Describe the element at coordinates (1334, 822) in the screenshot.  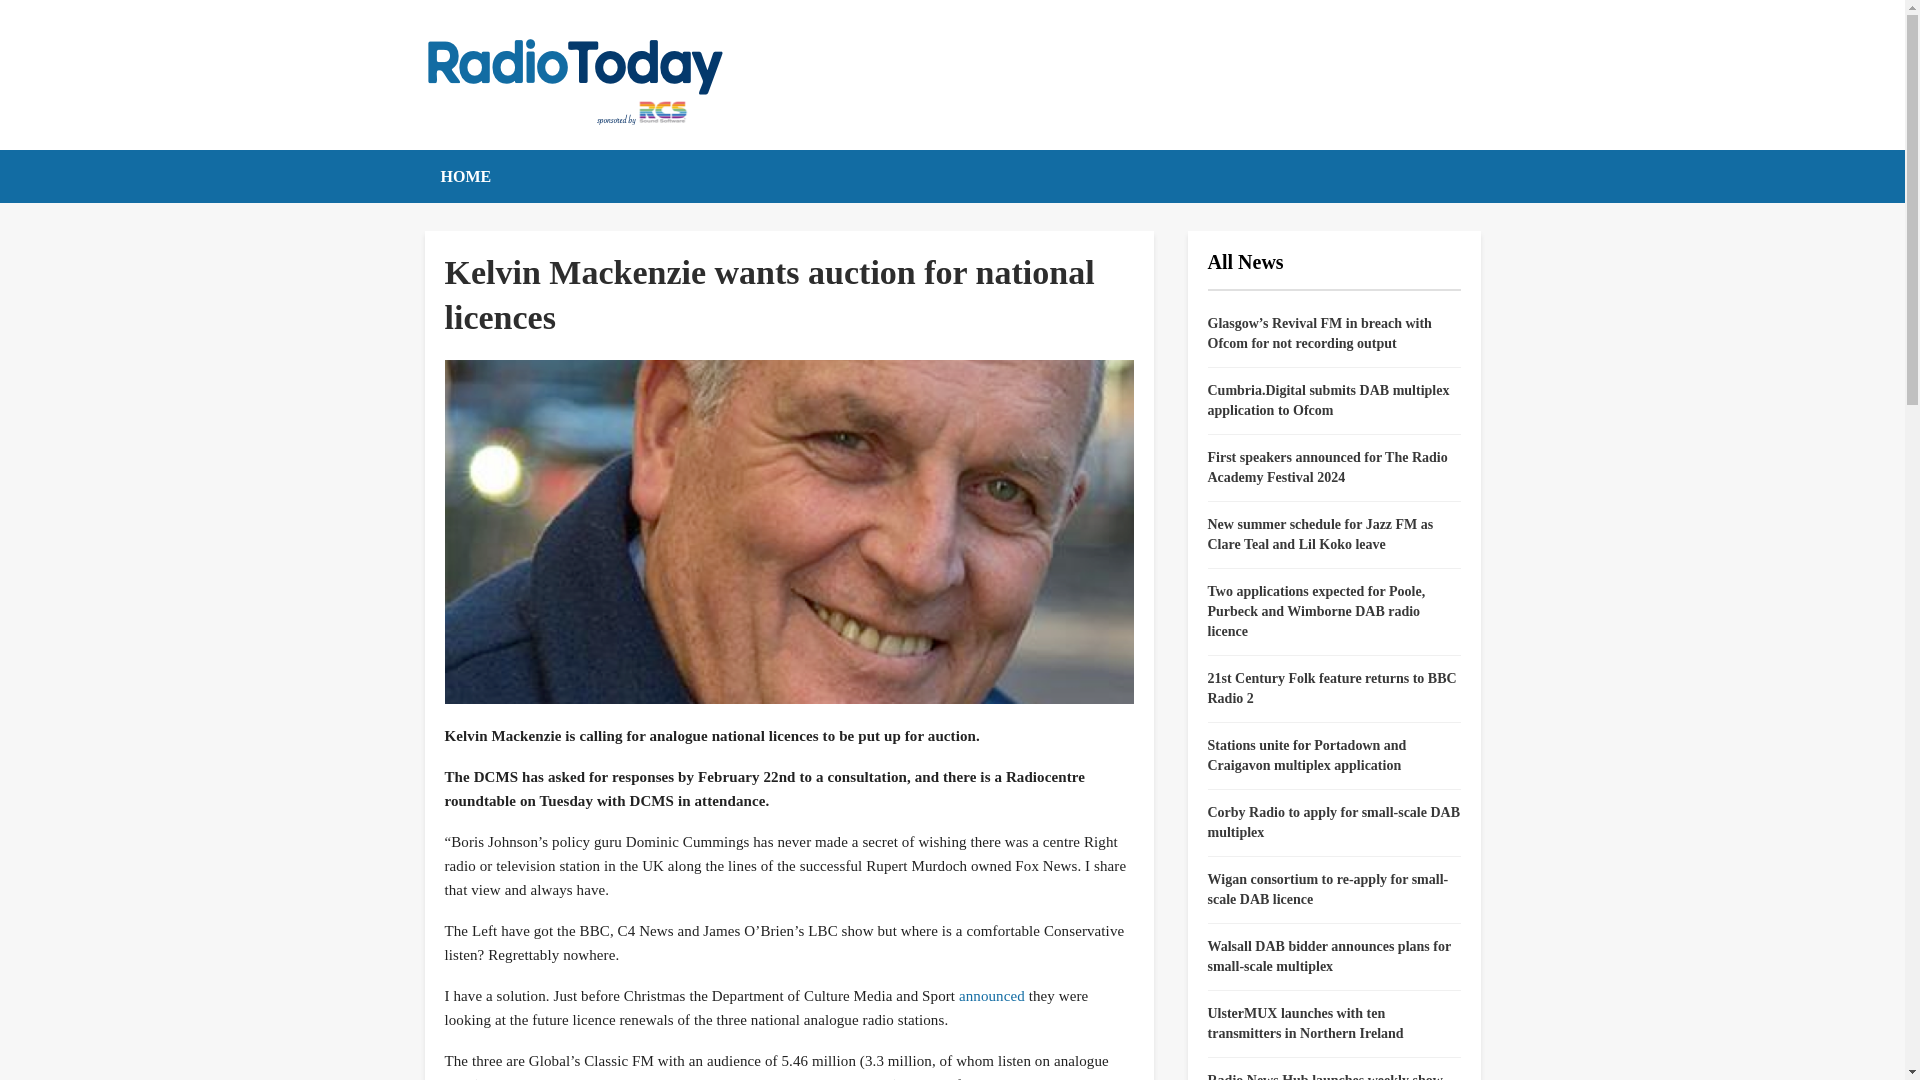
I see `Corby Radio to apply for small-scale DAB multiplex` at that location.